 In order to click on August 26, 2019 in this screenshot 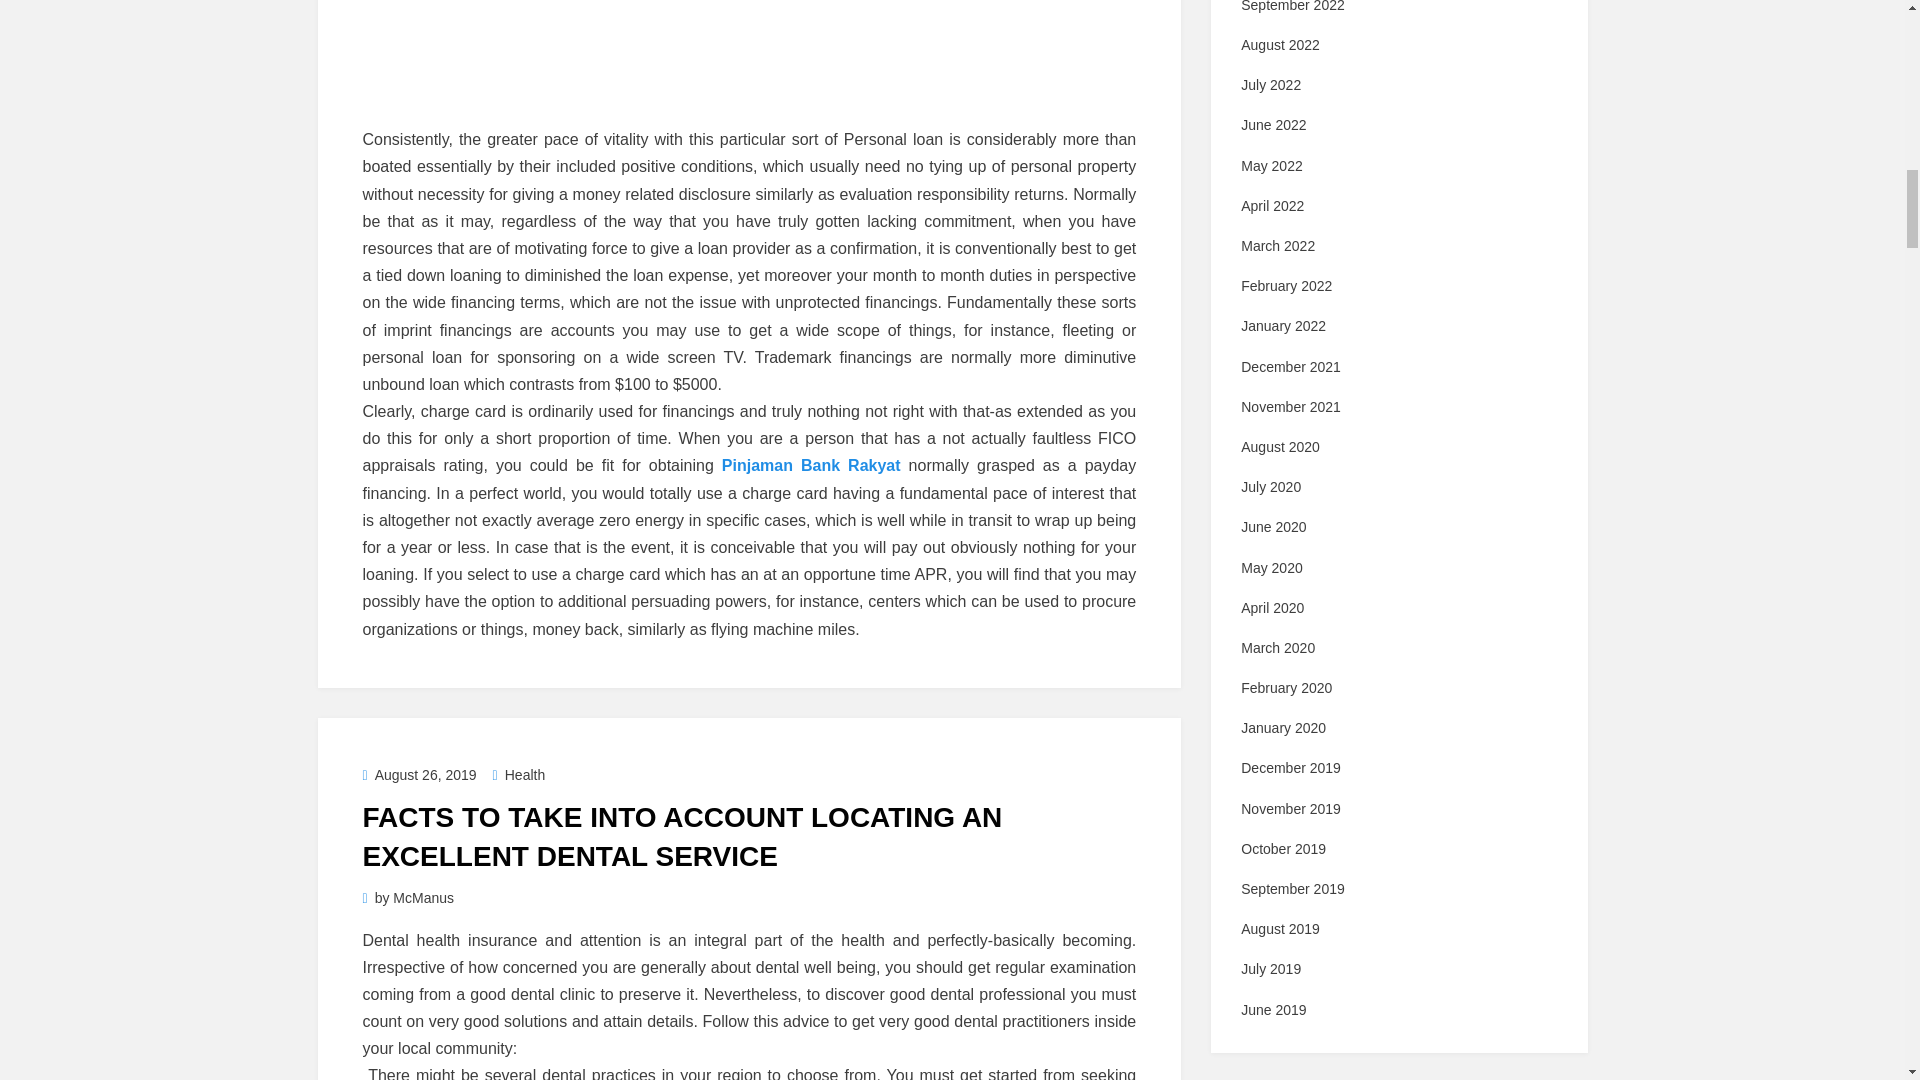, I will do `click(419, 774)`.